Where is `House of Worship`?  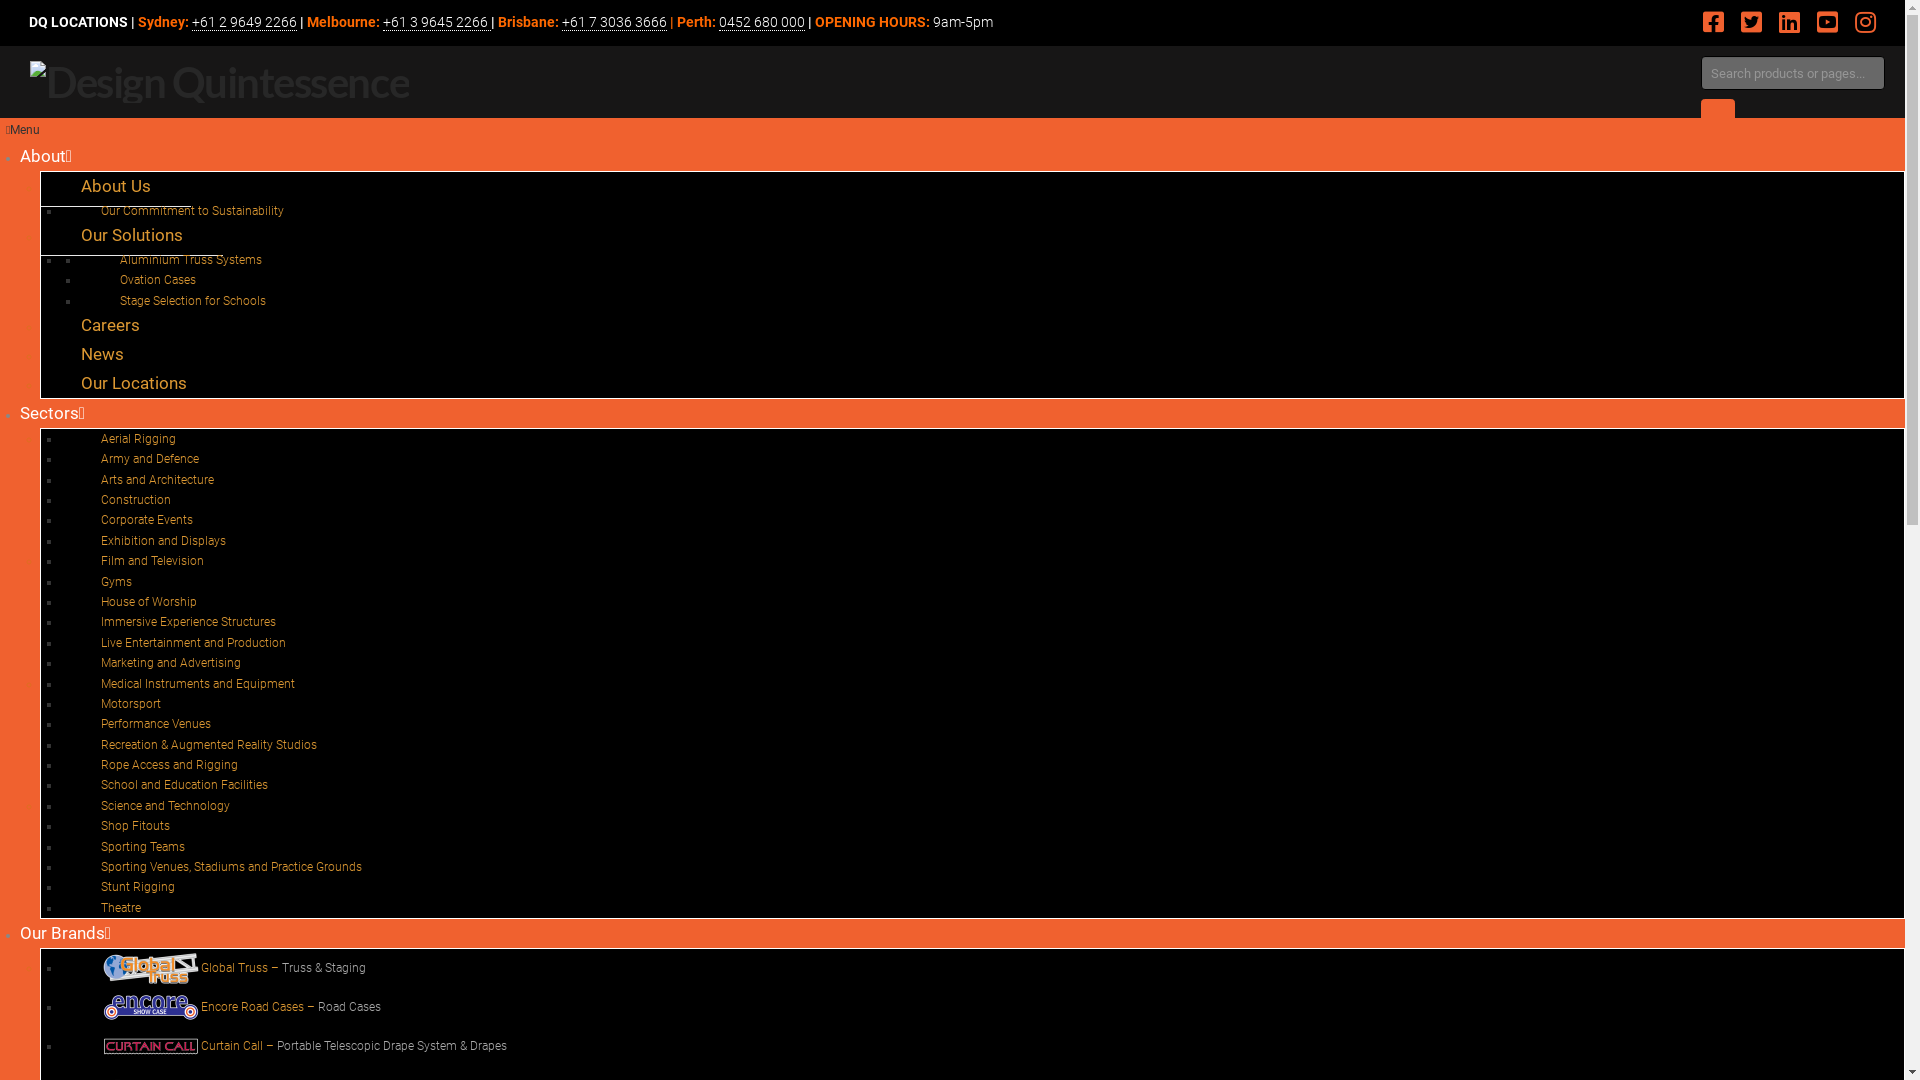 House of Worship is located at coordinates (149, 602).